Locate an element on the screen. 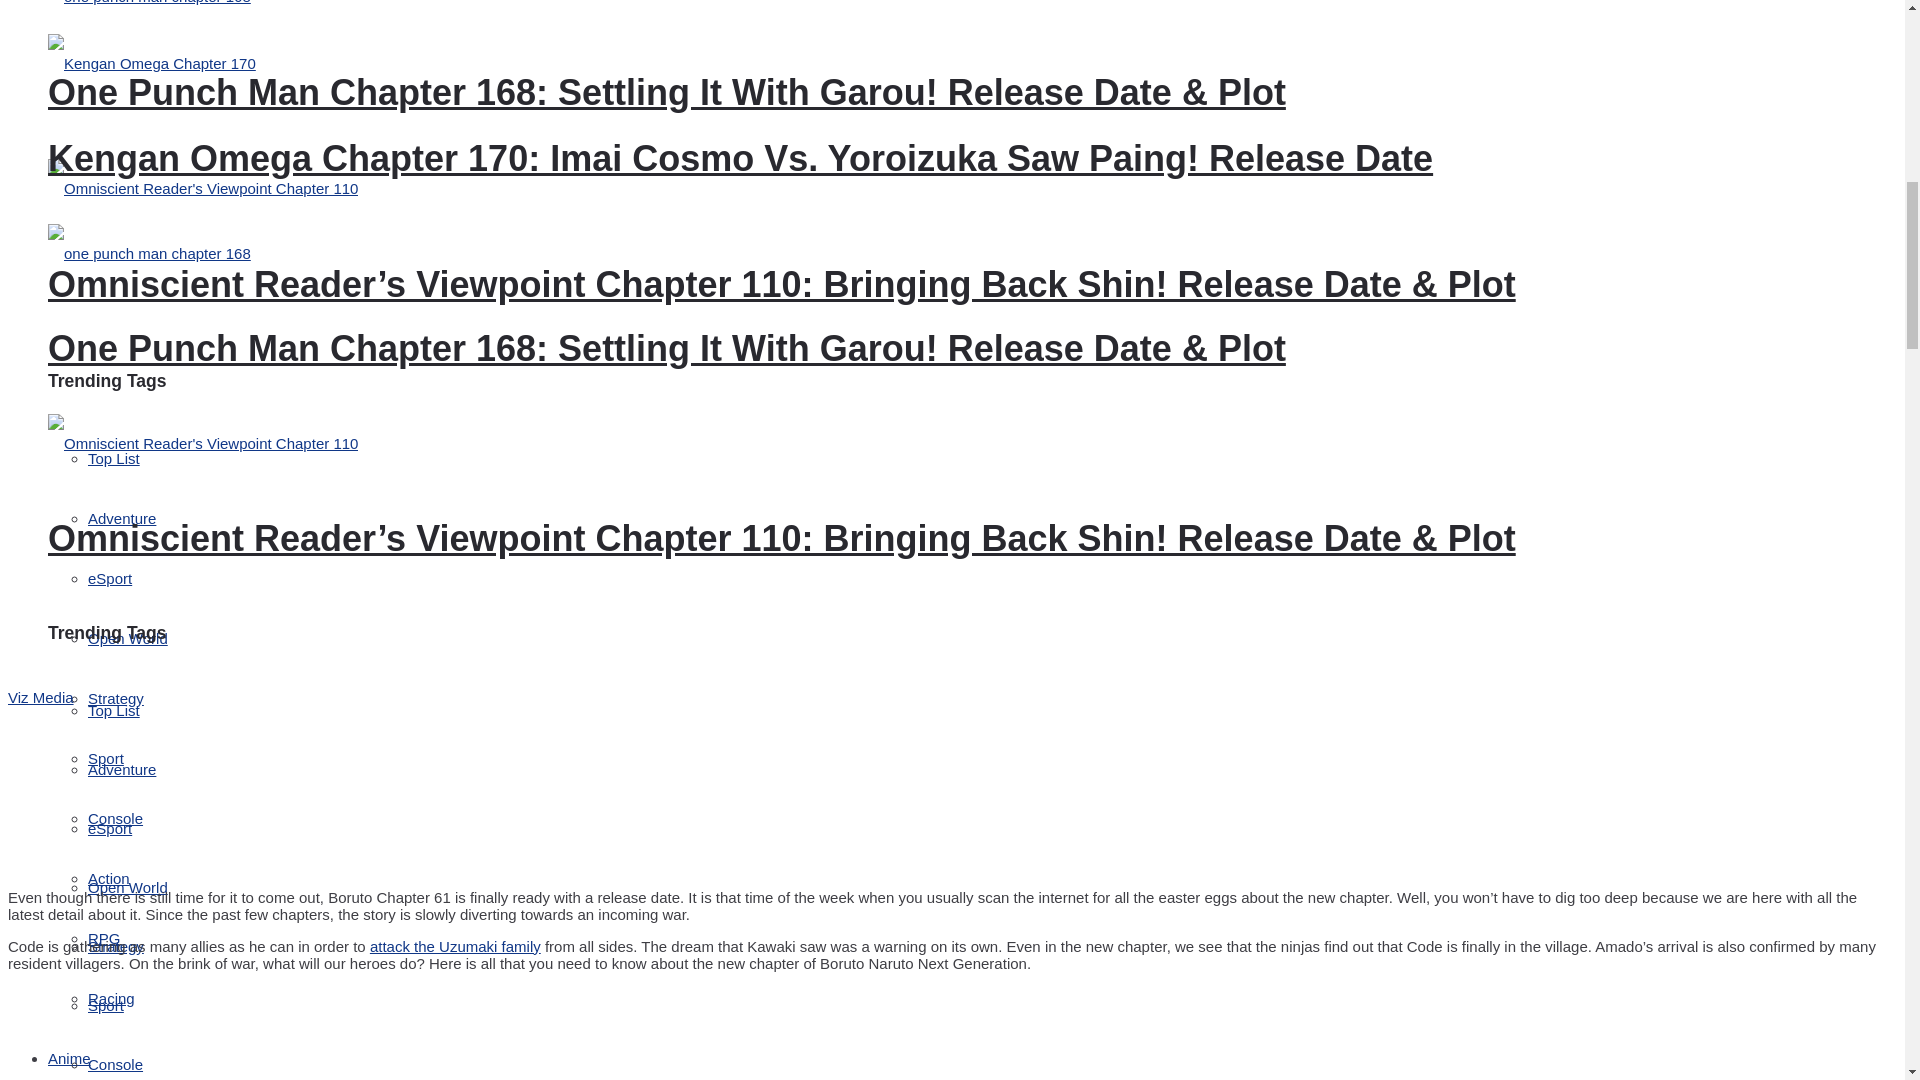 This screenshot has height=1080, width=1920. Anime is located at coordinates (69, 1058).